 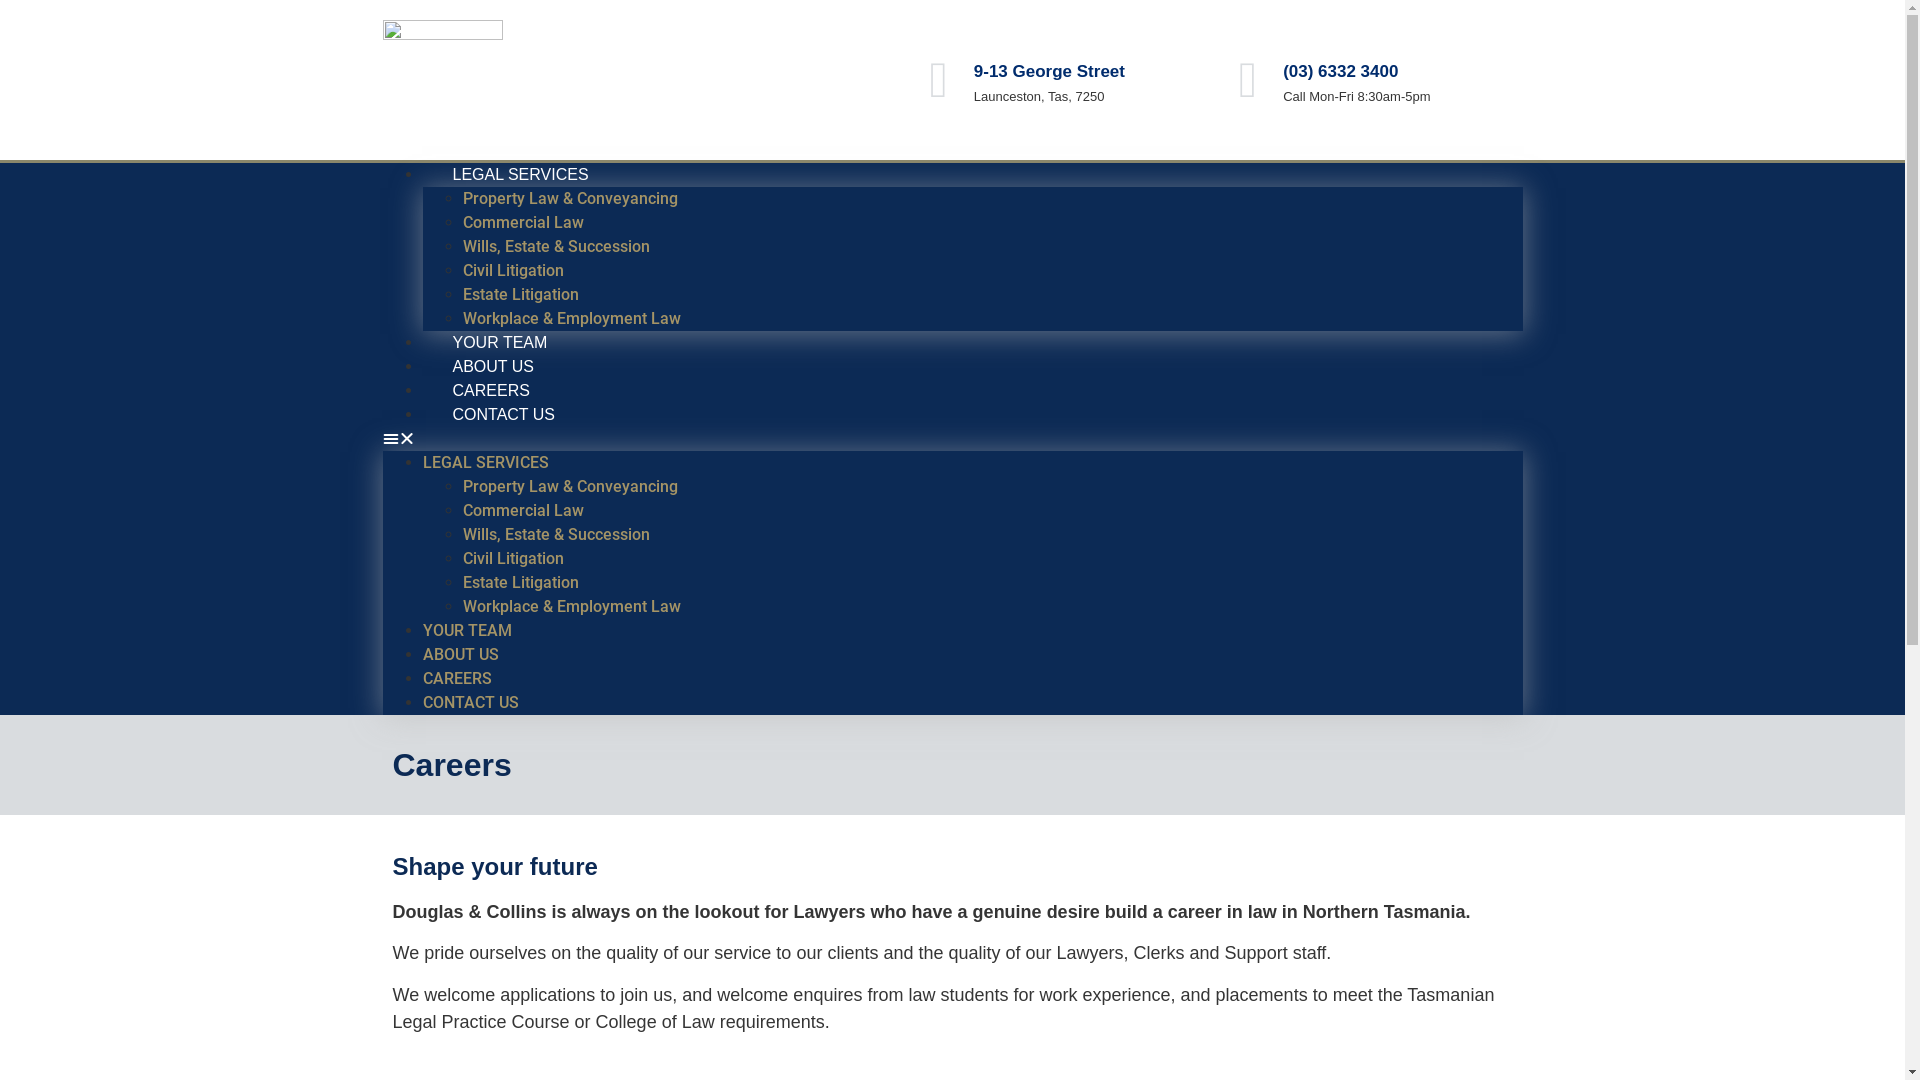 I want to click on Civil Litigation, so click(x=512, y=270).